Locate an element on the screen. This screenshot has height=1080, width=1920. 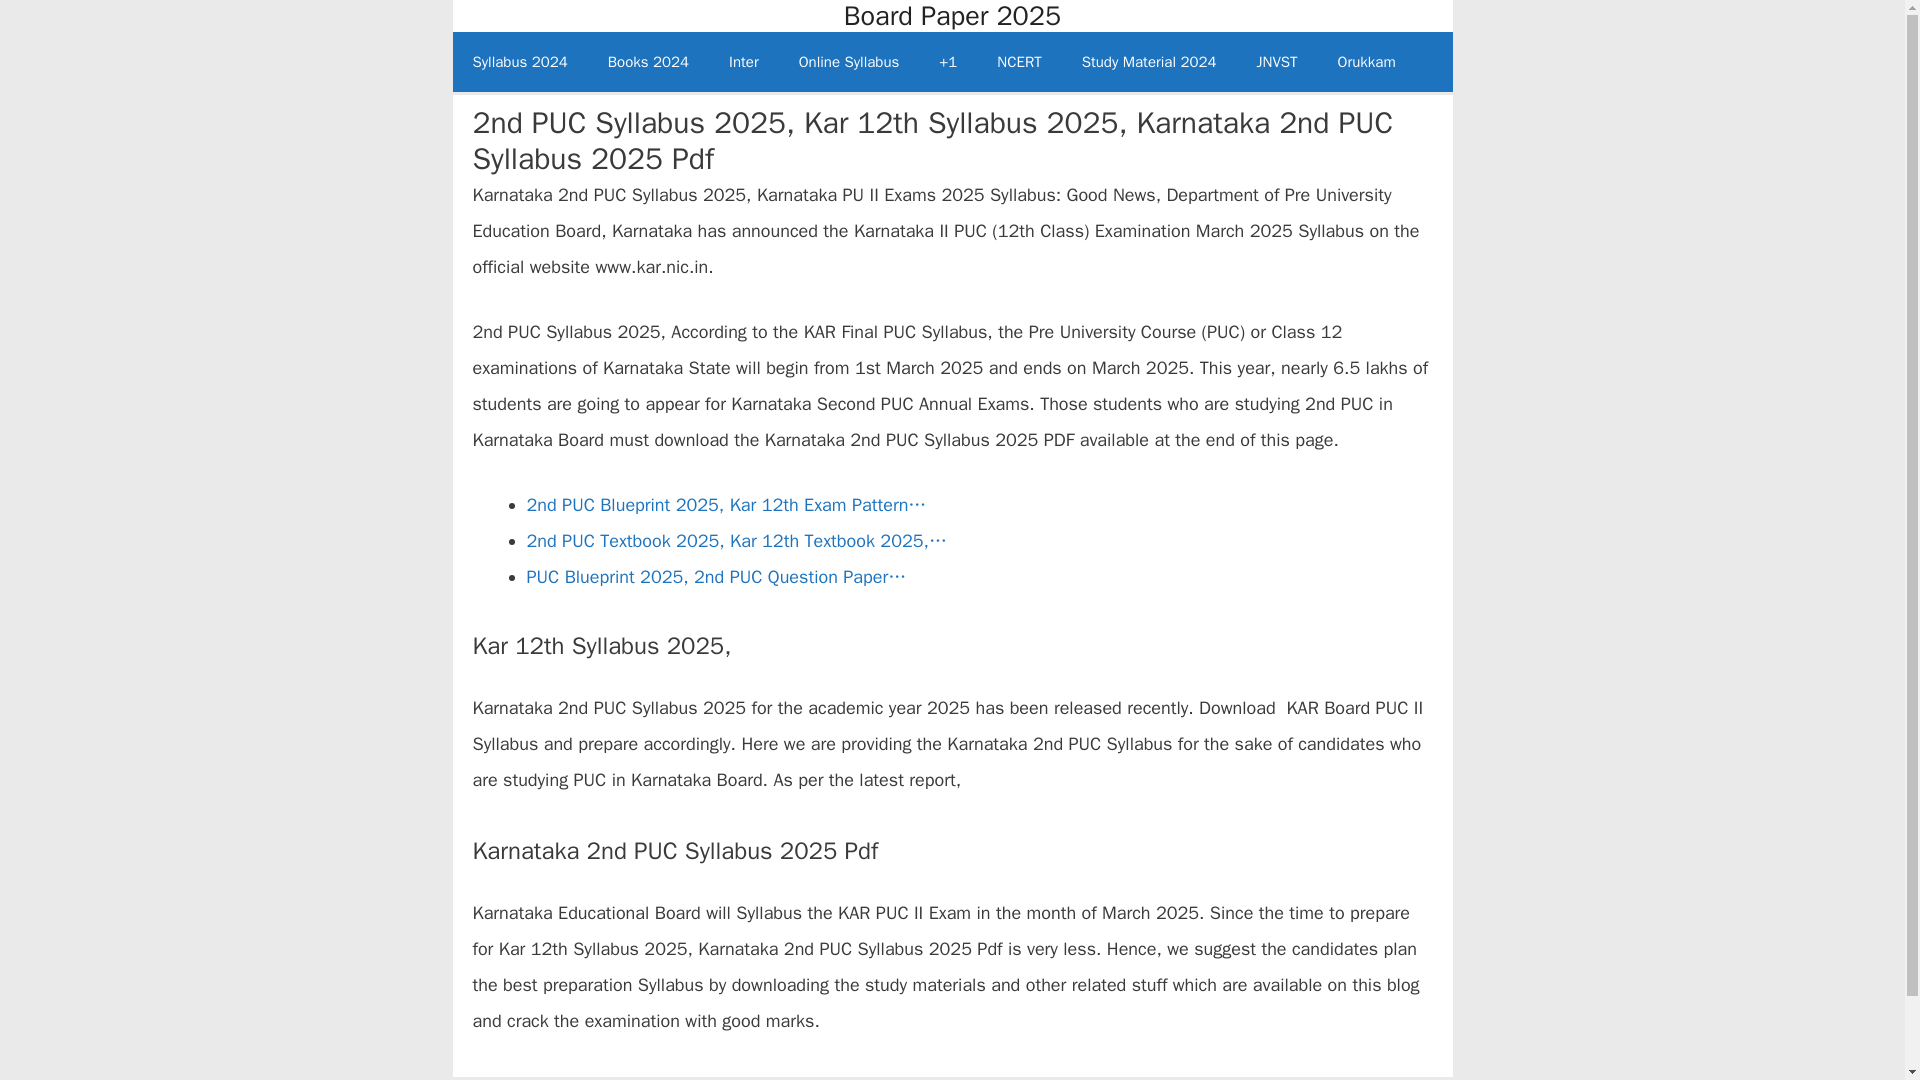
Books 2024 is located at coordinates (648, 62).